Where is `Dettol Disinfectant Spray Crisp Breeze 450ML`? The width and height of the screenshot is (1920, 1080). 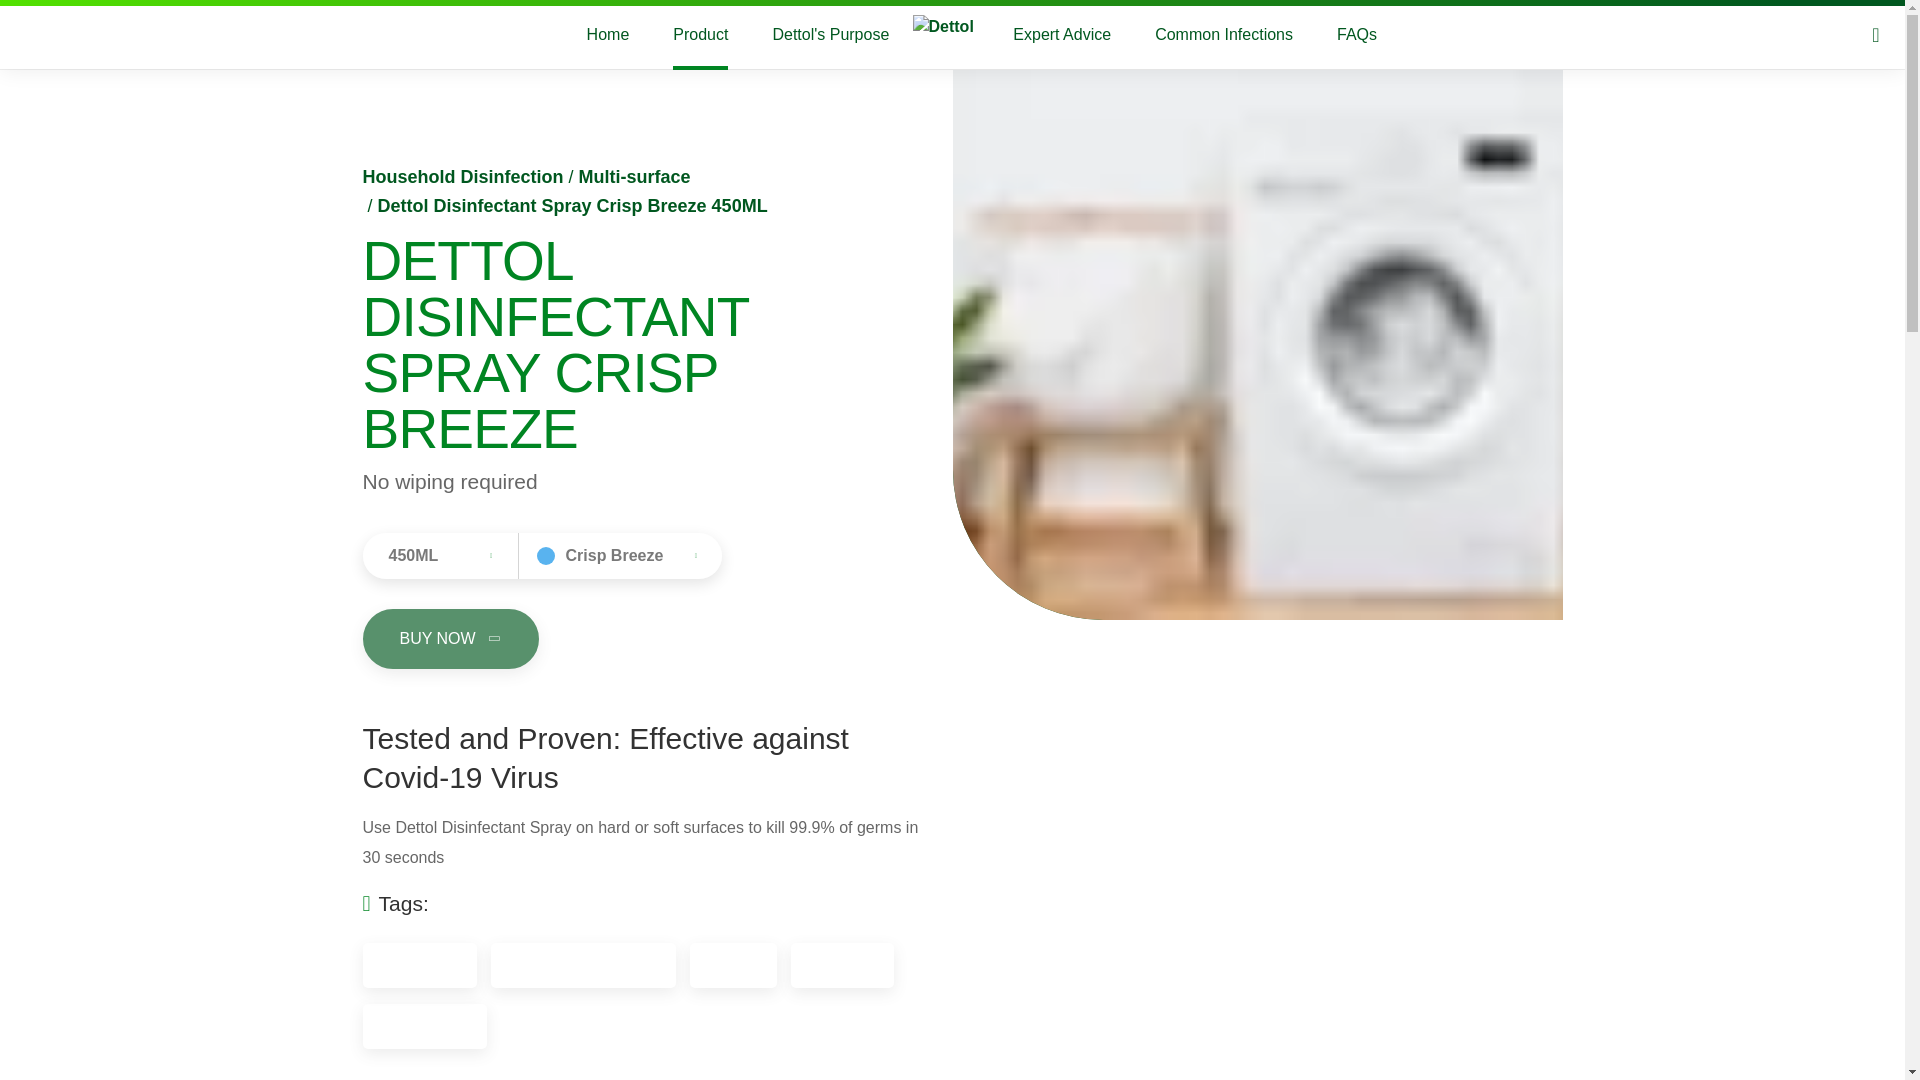 Dettol Disinfectant Spray Crisp Breeze 450ML is located at coordinates (573, 206).